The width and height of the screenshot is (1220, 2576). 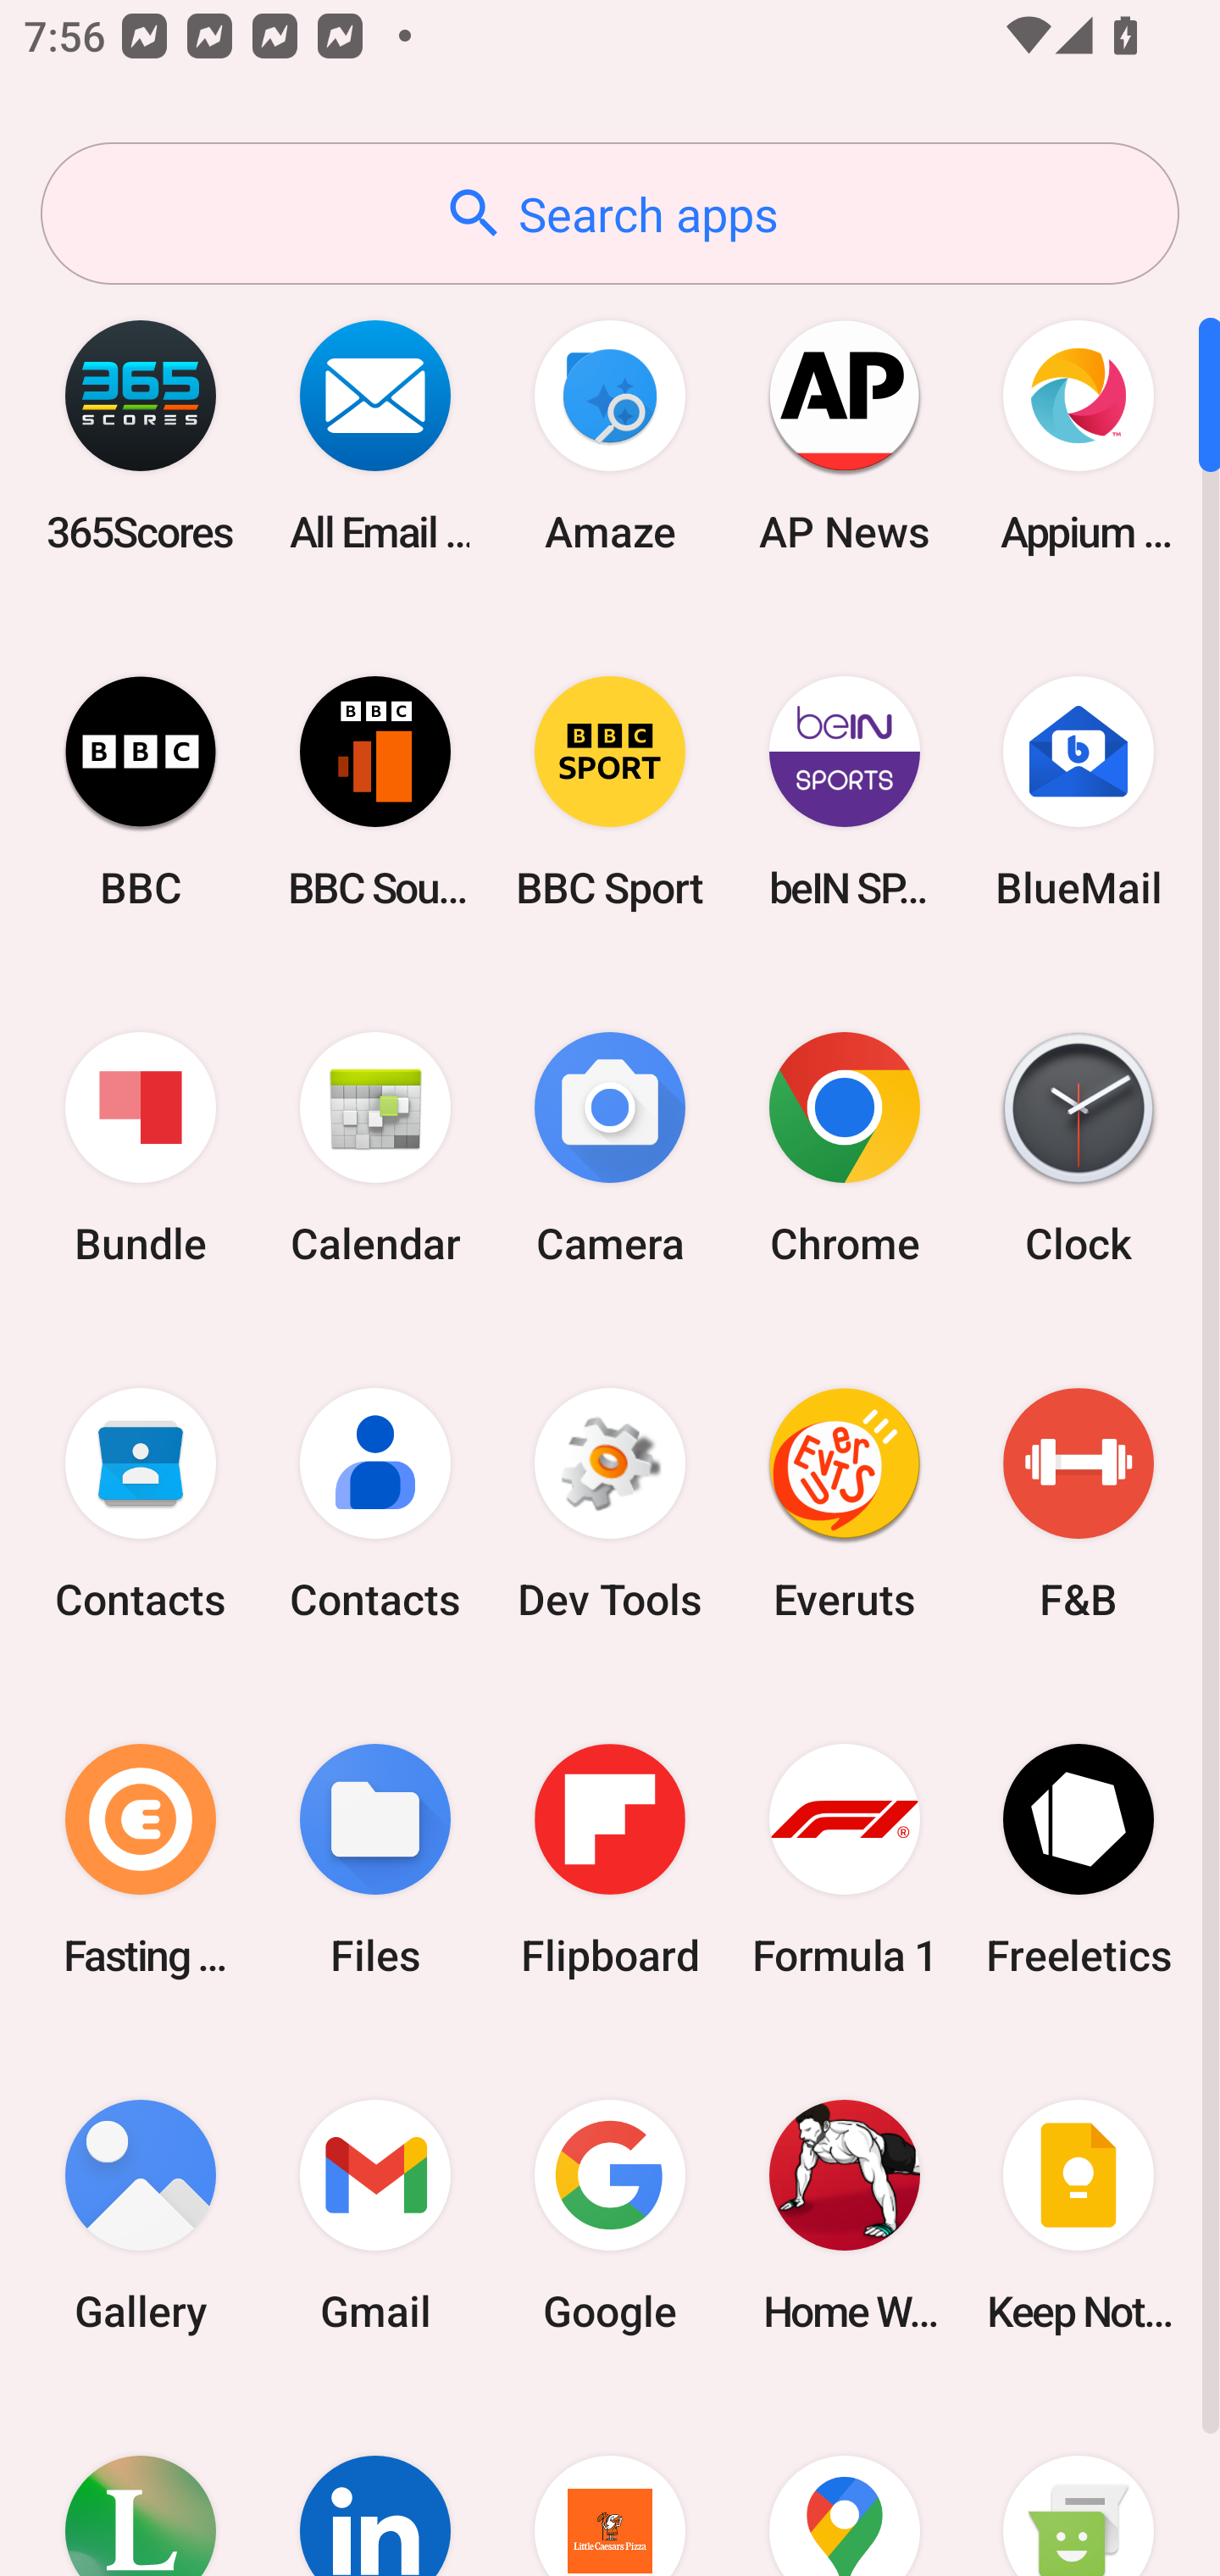 What do you see at coordinates (844, 1859) in the screenshot?
I see `Formula 1` at bounding box center [844, 1859].